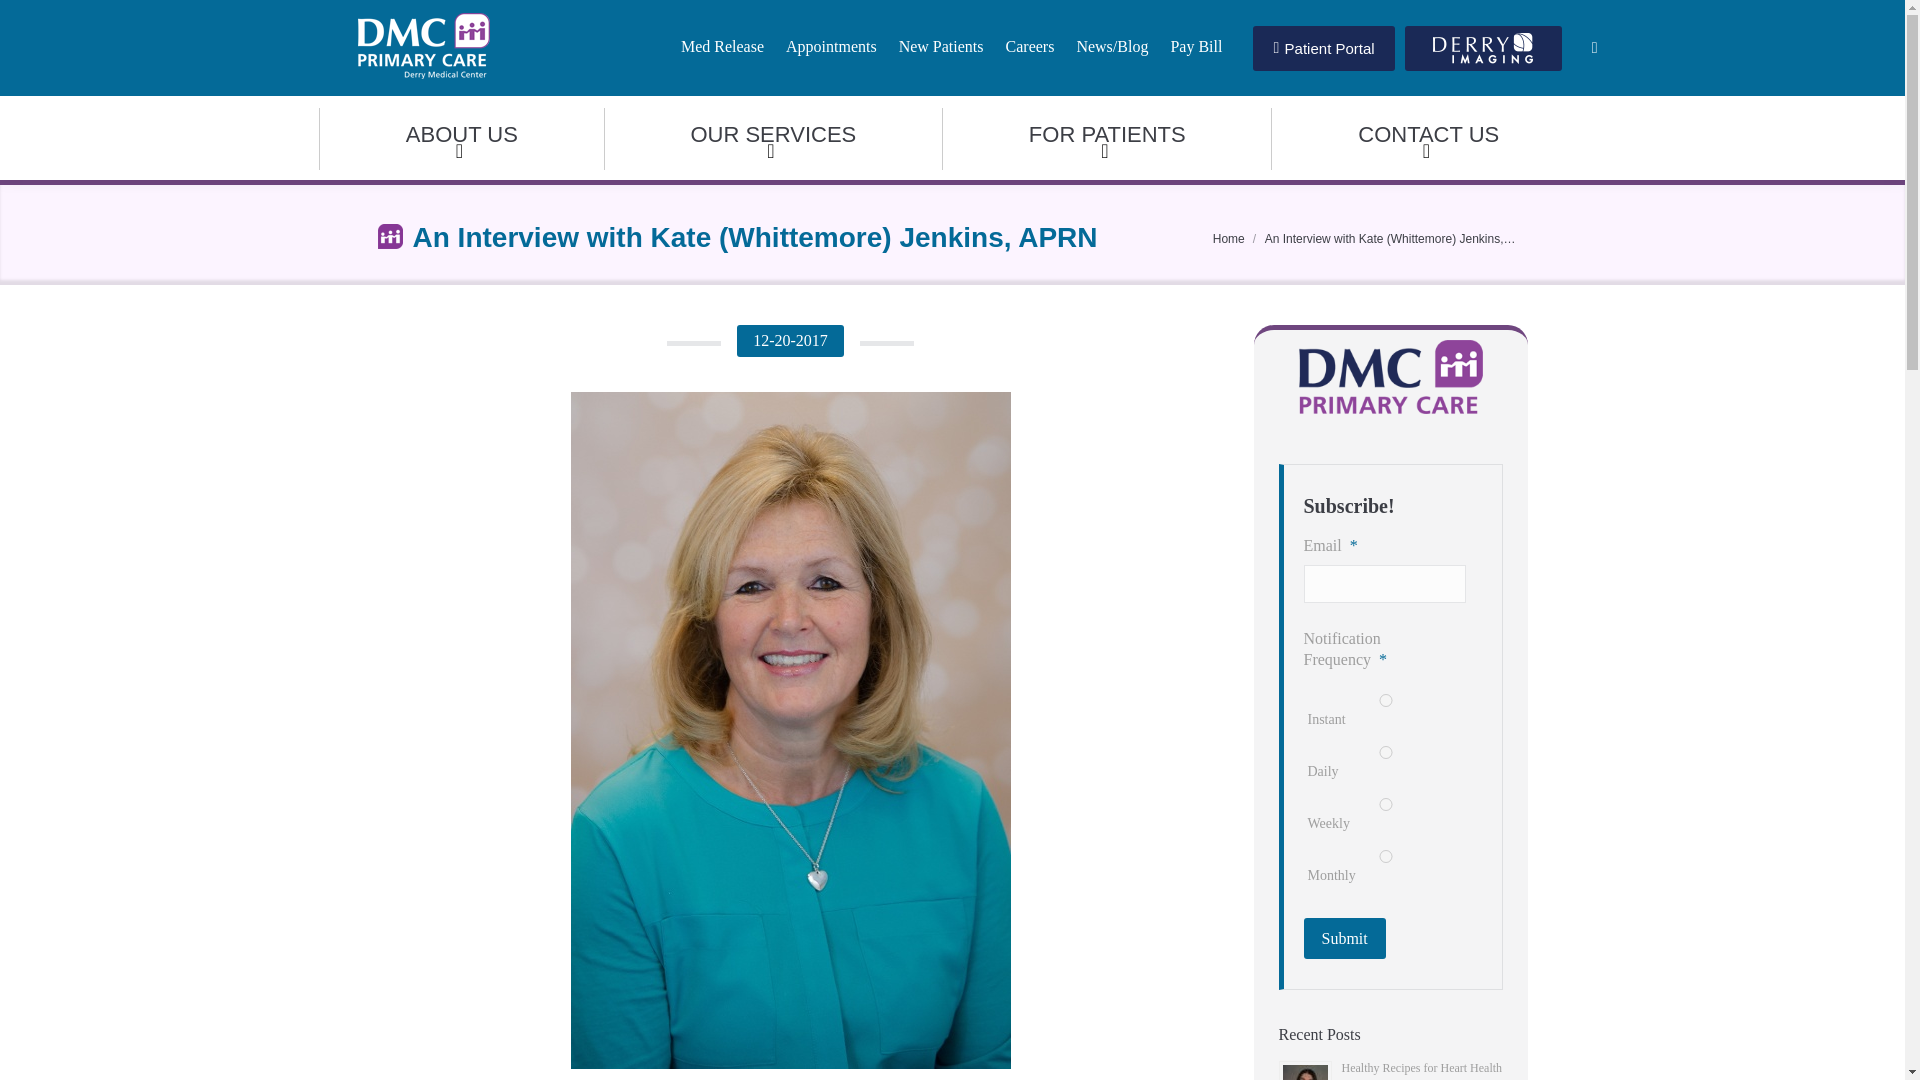  Describe the element at coordinates (1196, 46) in the screenshot. I see `Pay Bill` at that location.